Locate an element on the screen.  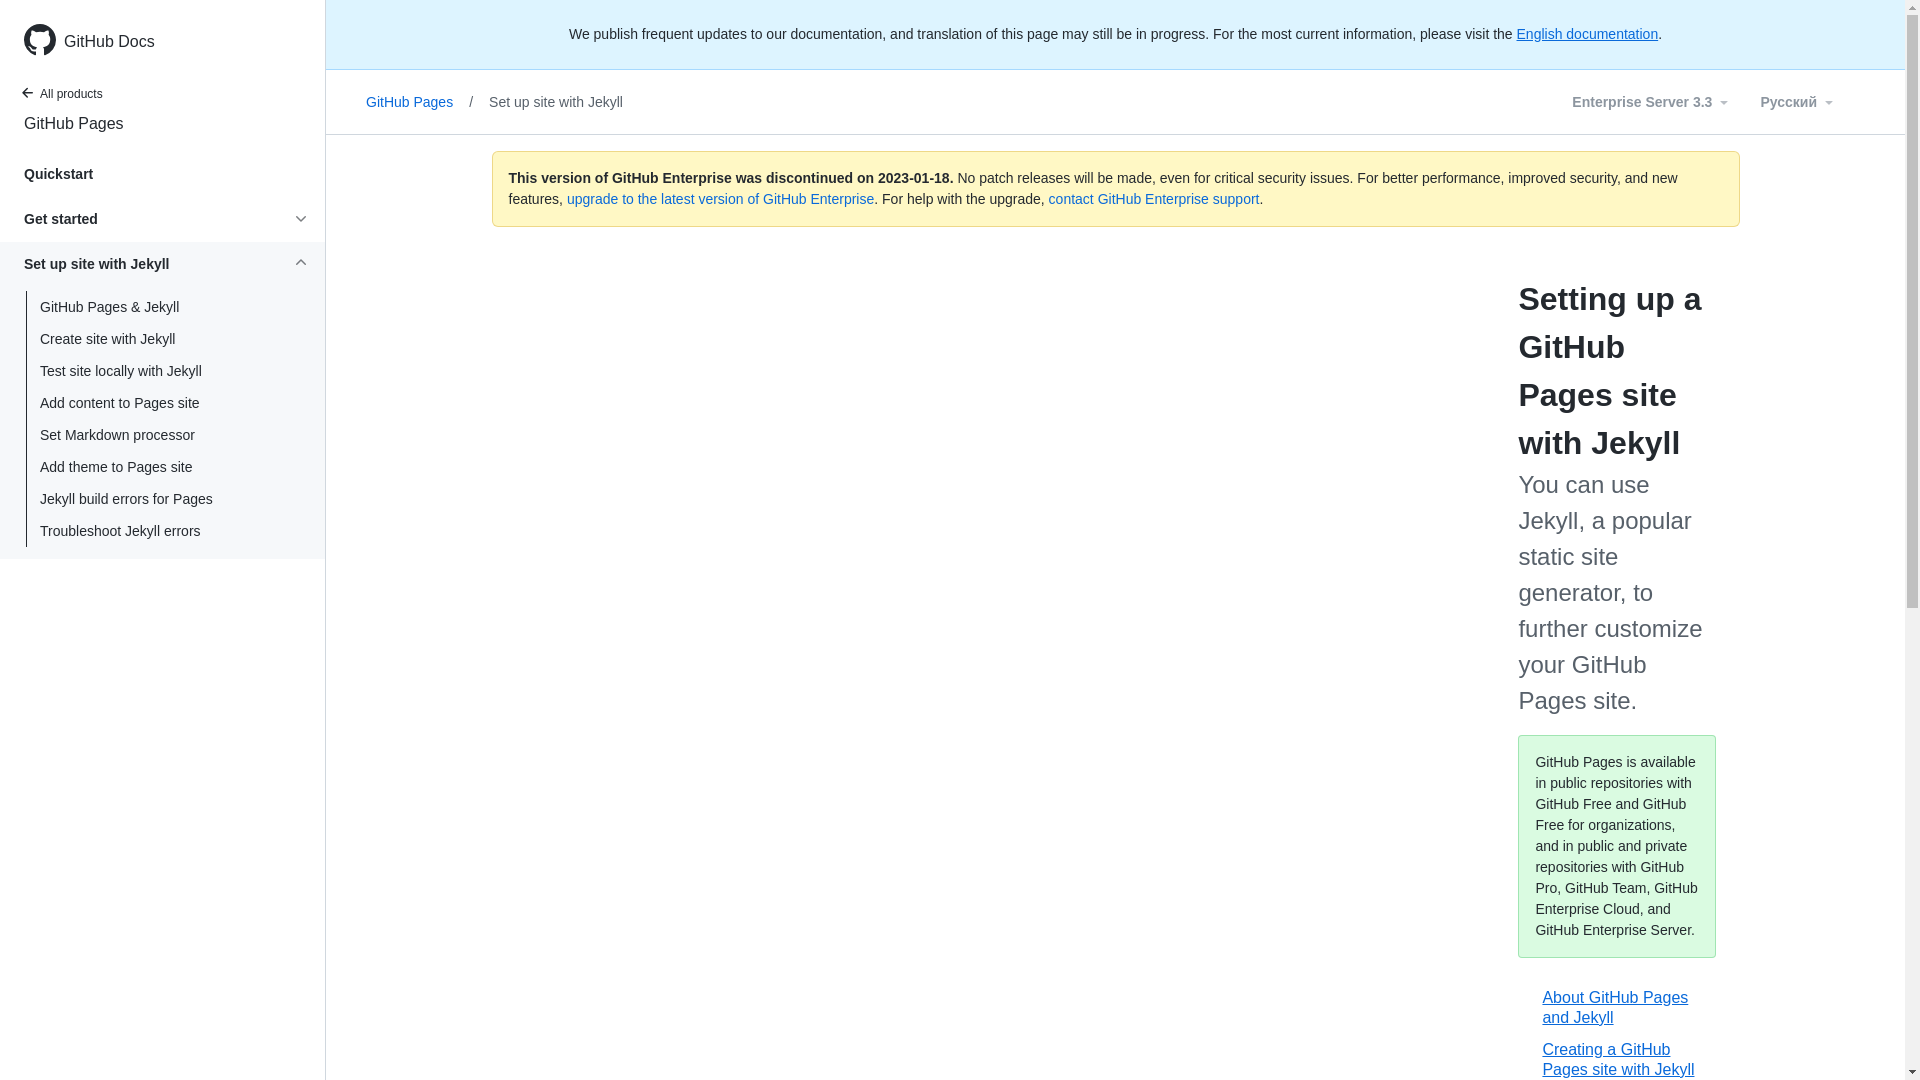
Add theme to Pages site is located at coordinates (162, 466).